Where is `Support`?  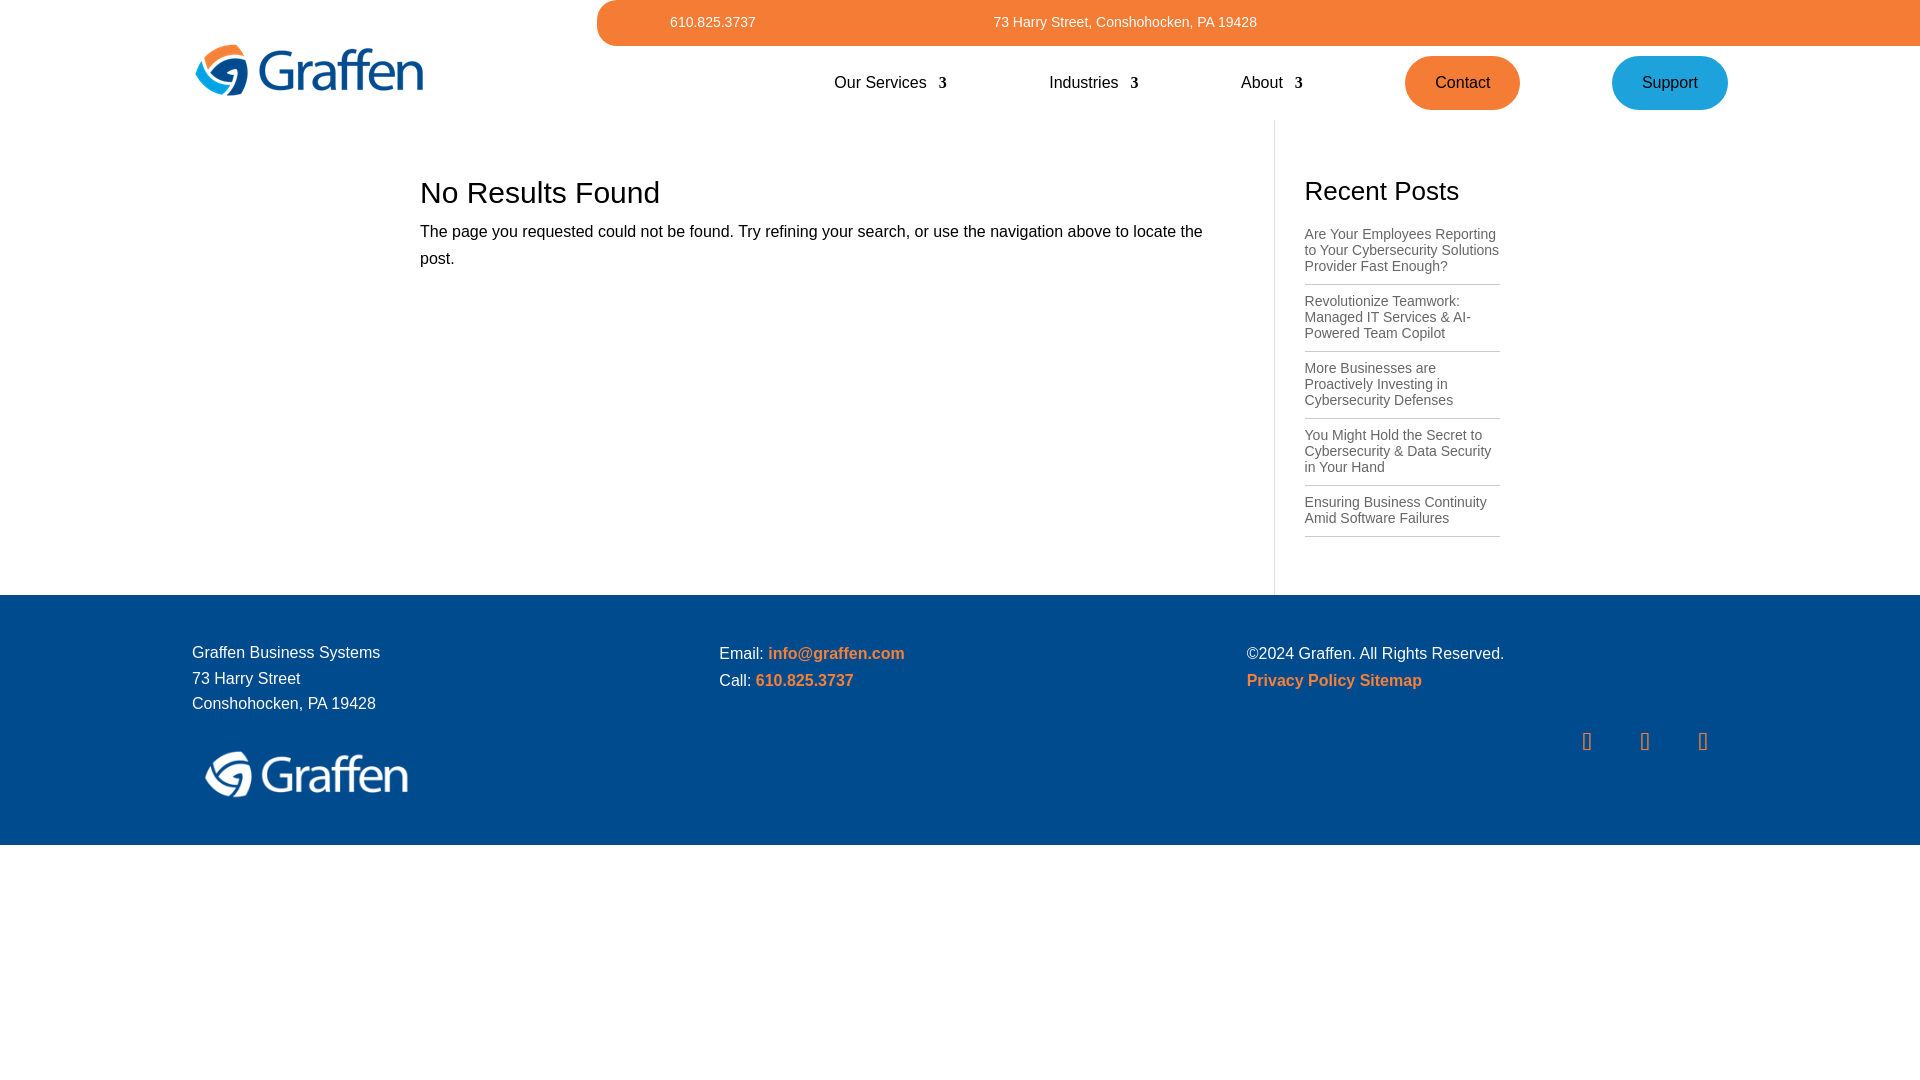
Support is located at coordinates (1670, 83).